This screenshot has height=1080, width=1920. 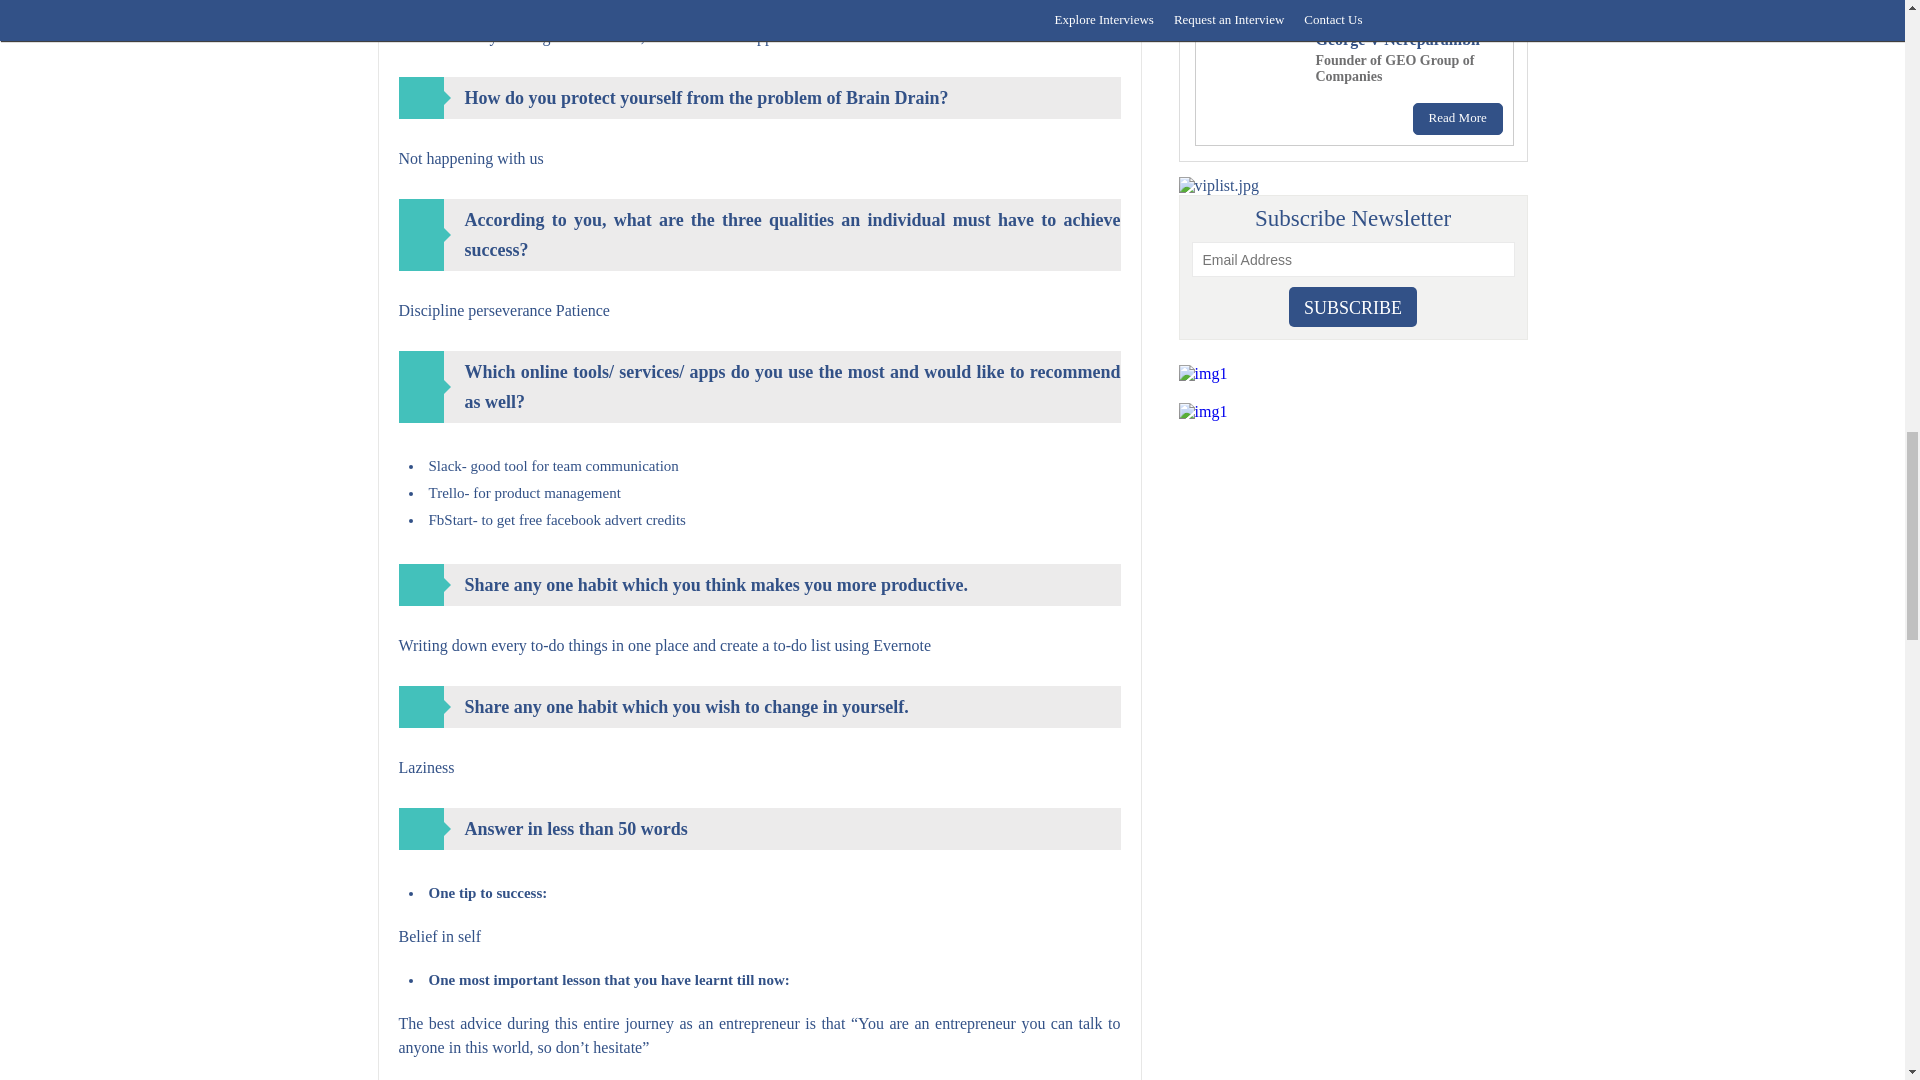 What do you see at coordinates (1352, 307) in the screenshot?
I see `Subscribe` at bounding box center [1352, 307].